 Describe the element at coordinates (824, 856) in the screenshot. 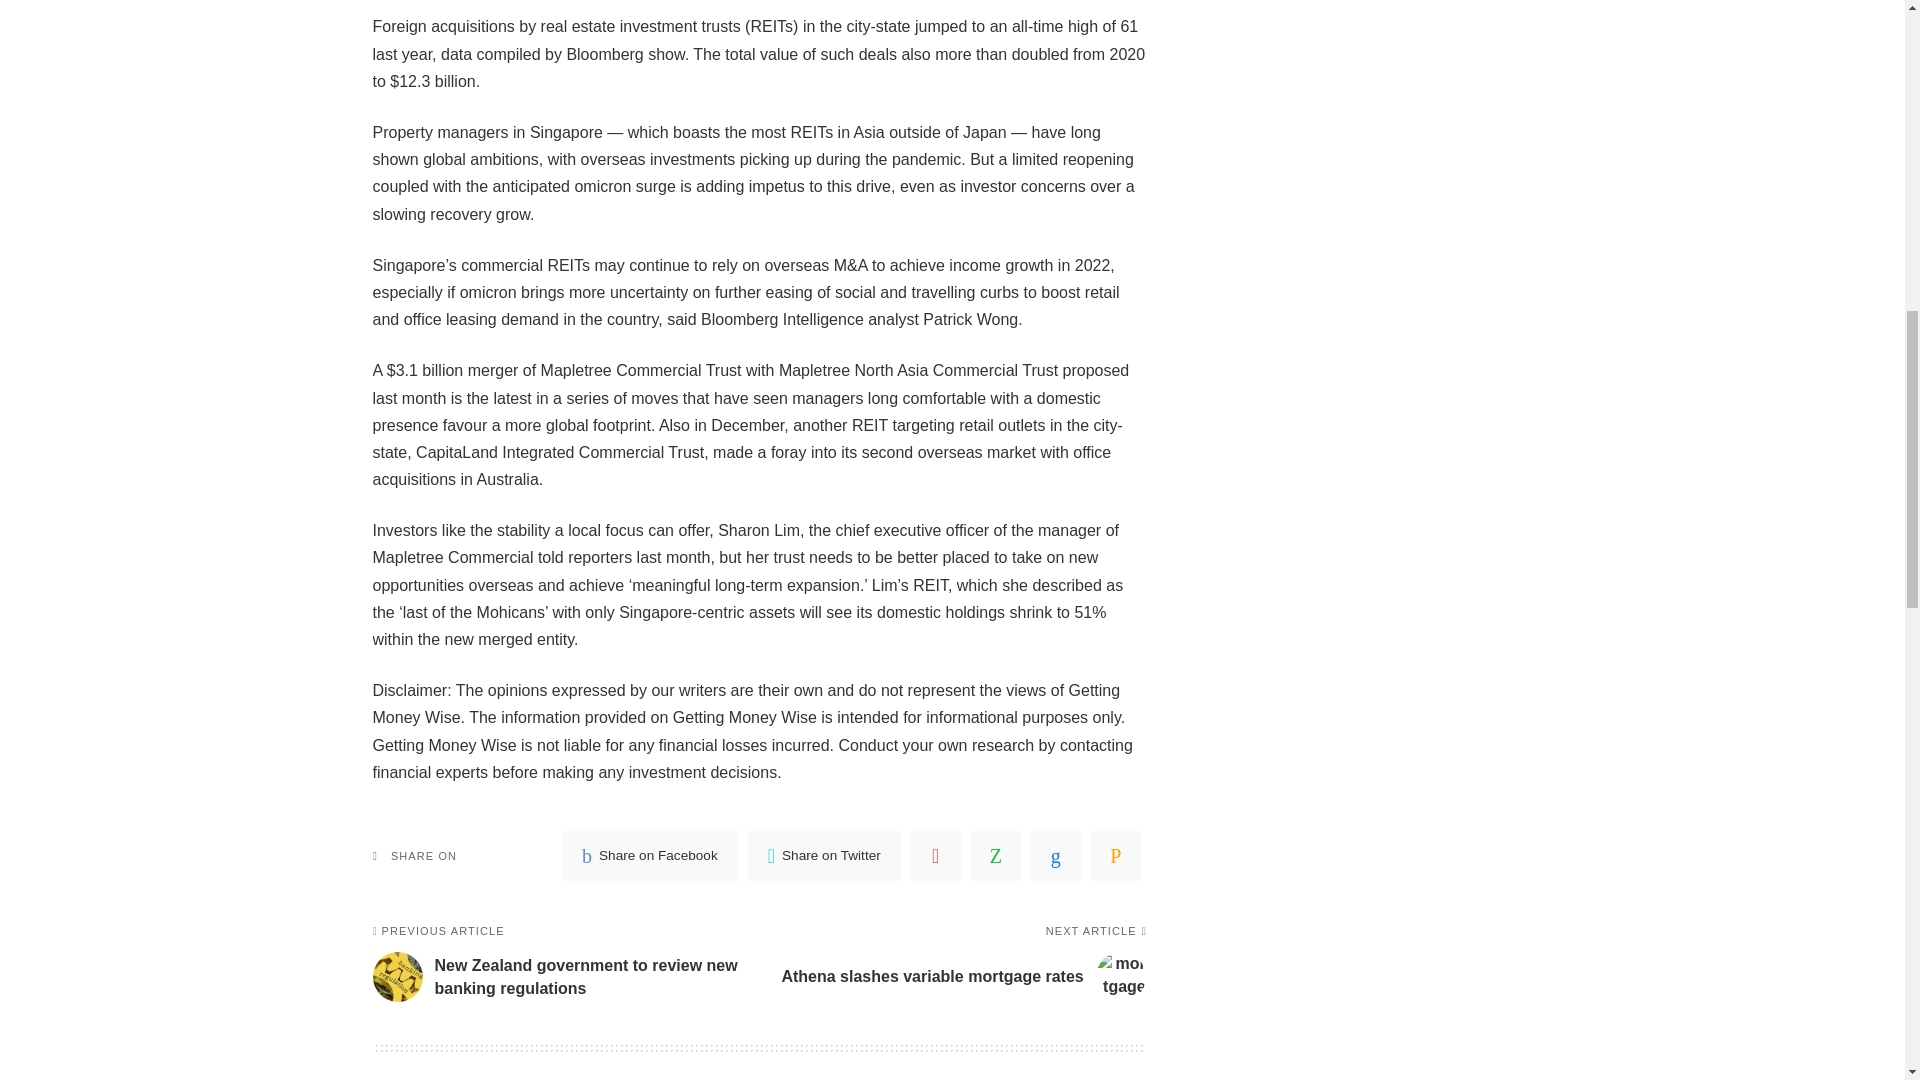

I see `Twitter` at that location.